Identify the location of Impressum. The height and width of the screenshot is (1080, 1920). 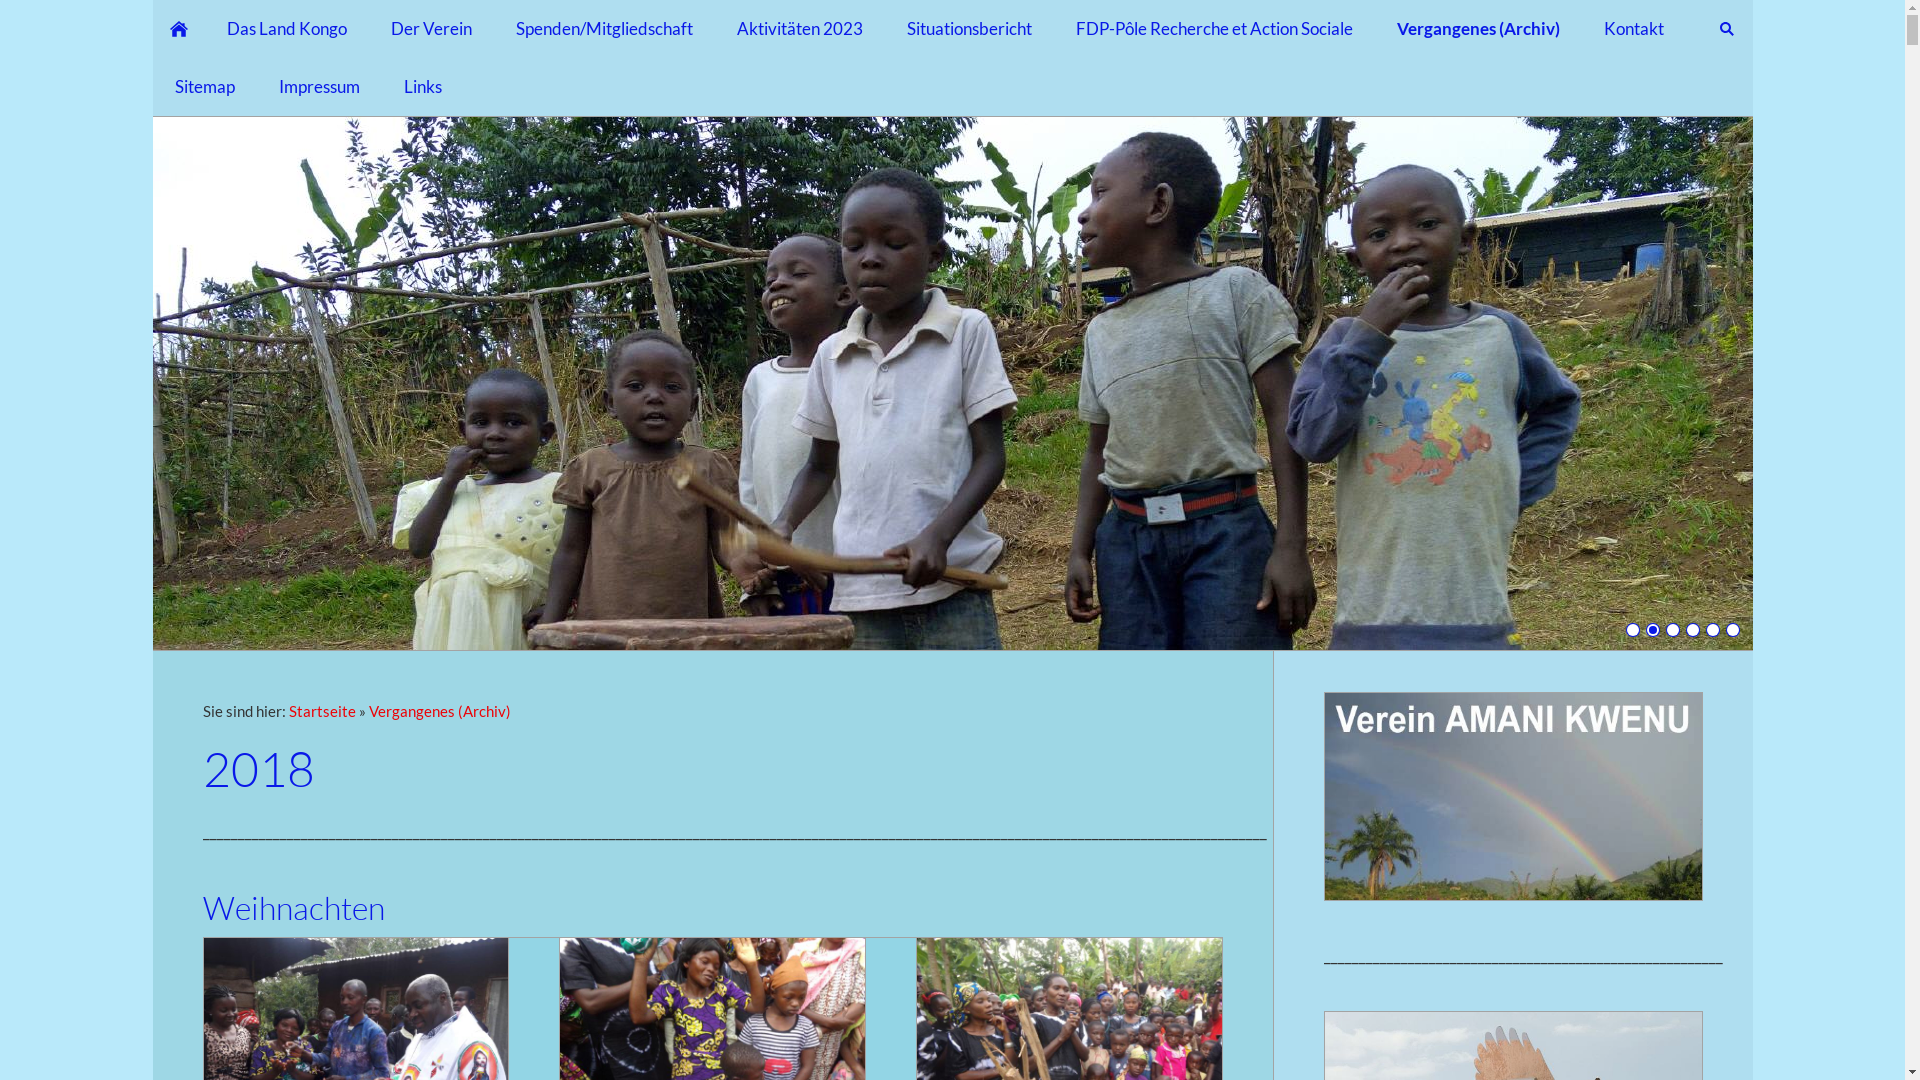
(318, 87).